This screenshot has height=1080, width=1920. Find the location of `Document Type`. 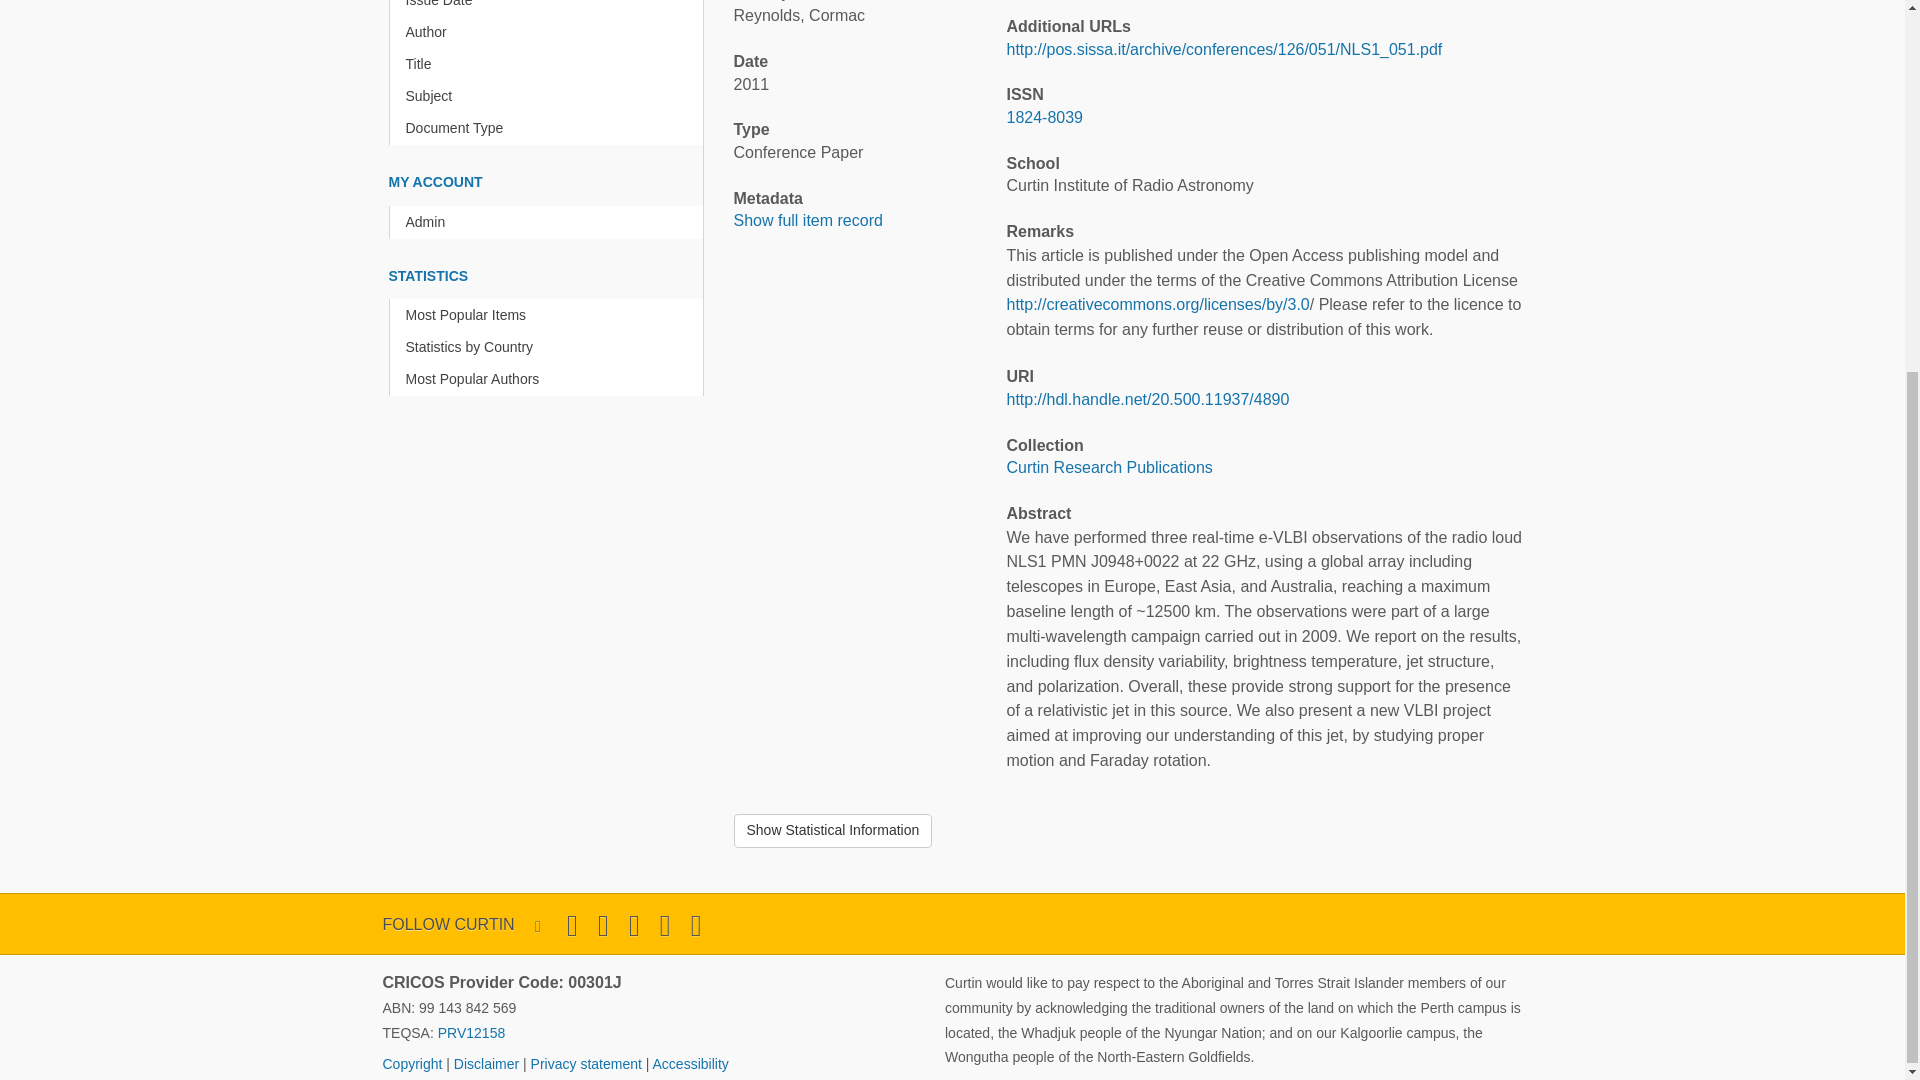

Document Type is located at coordinates (550, 128).